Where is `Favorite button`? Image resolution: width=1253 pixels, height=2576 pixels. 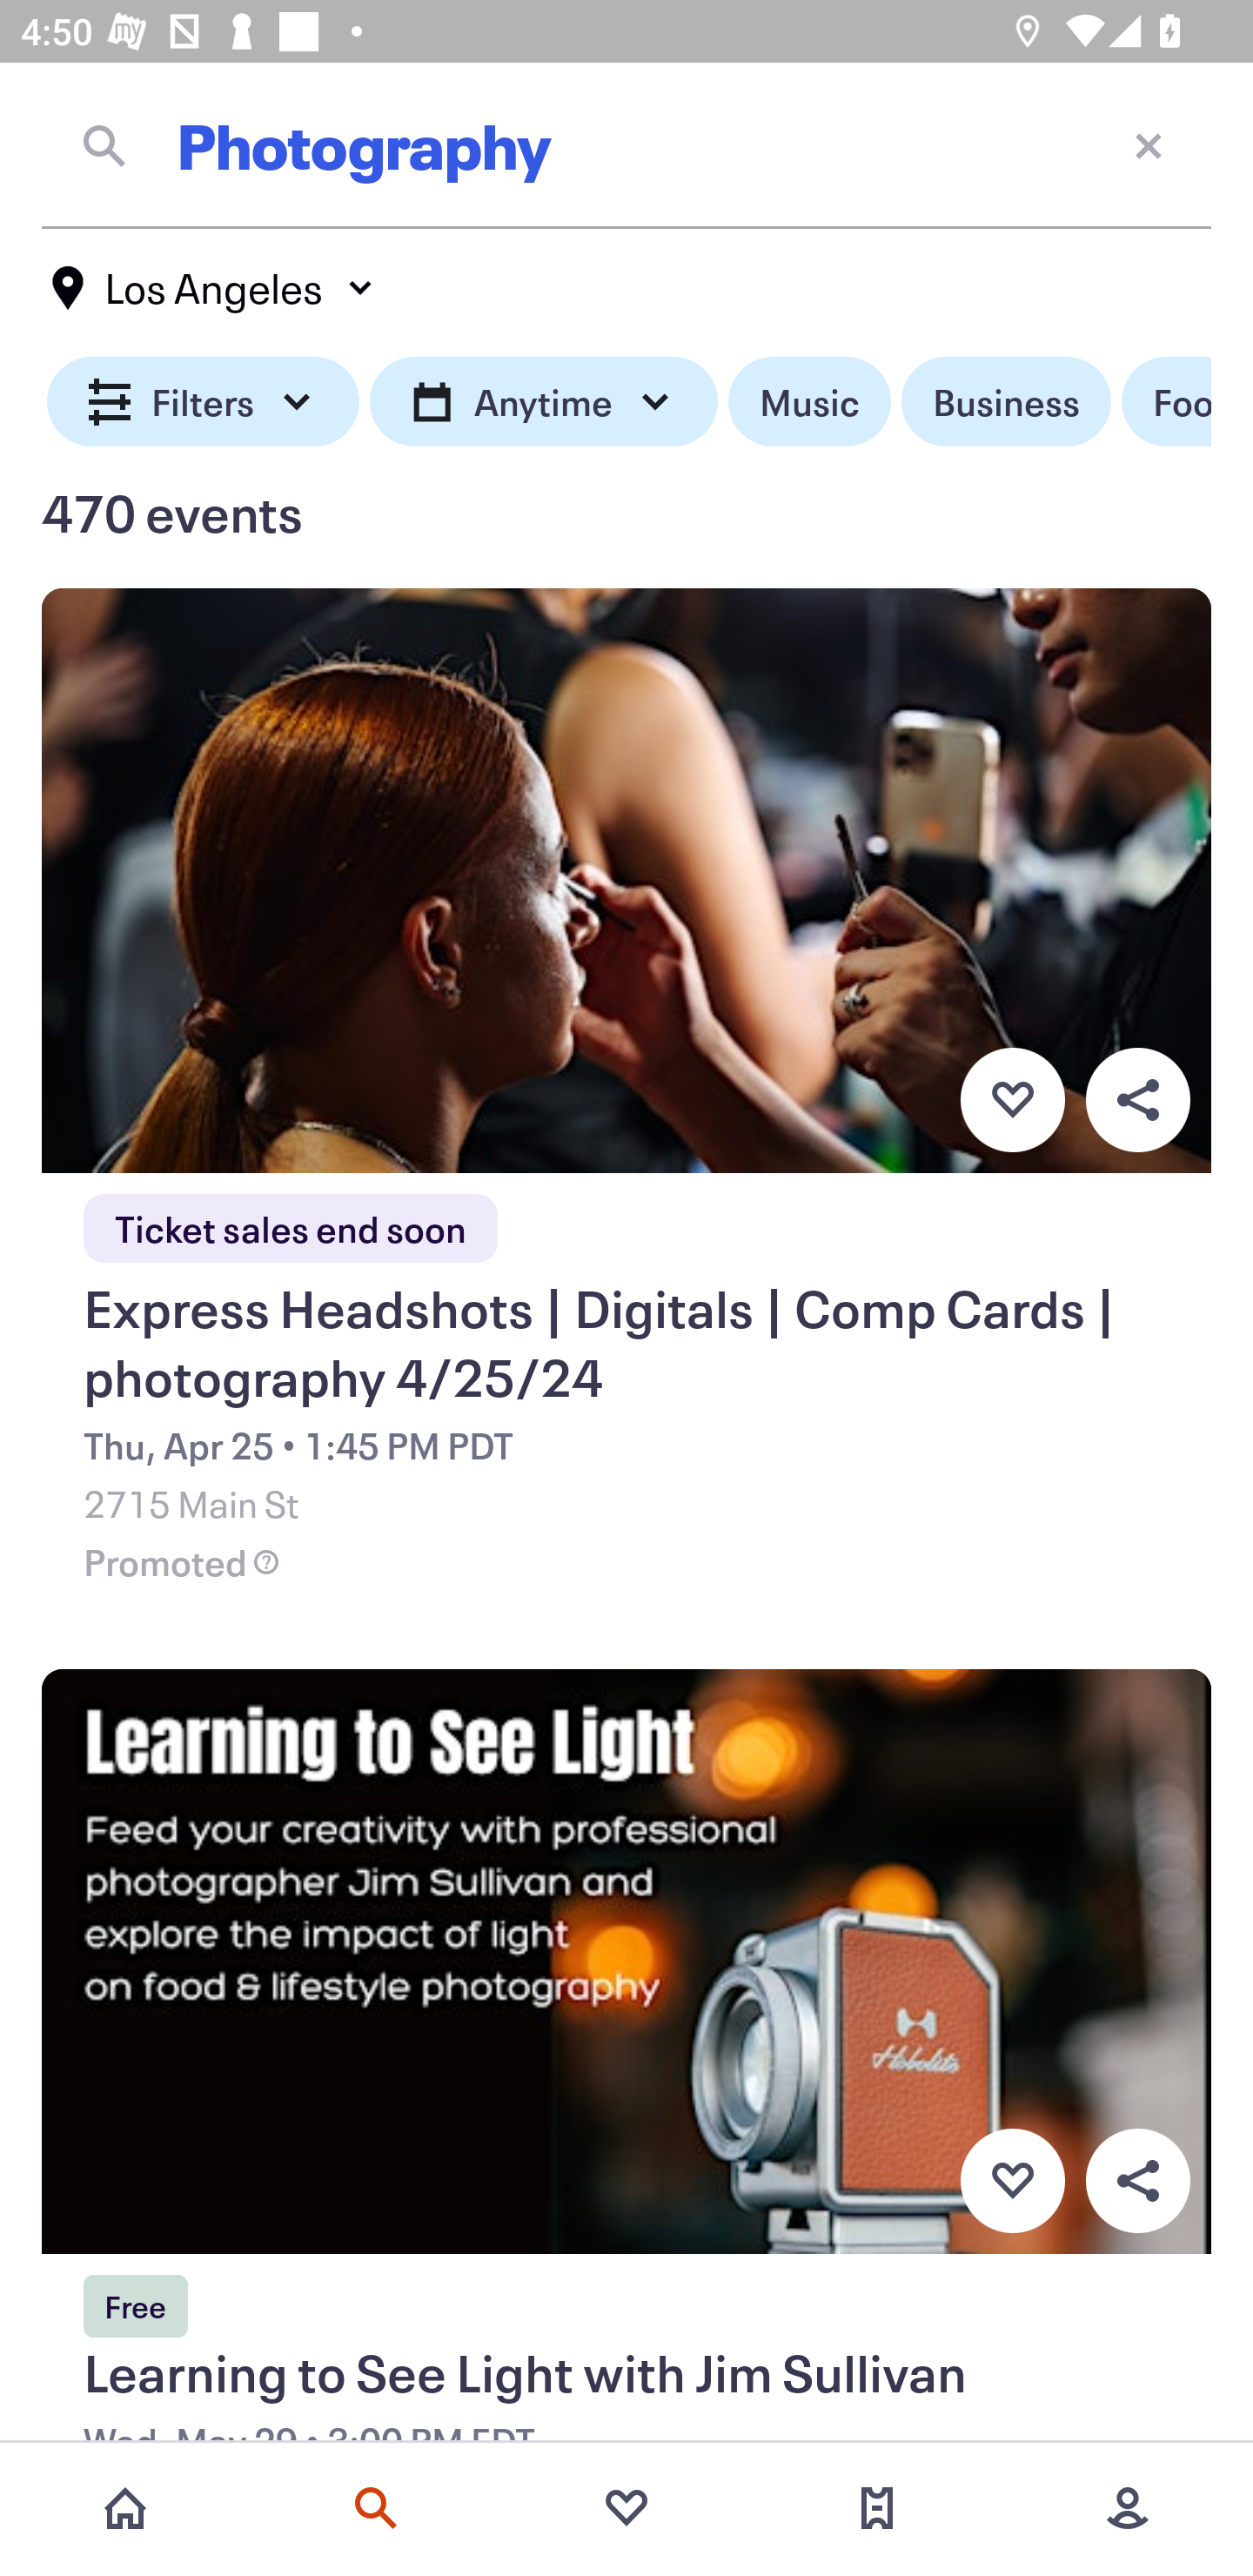 Favorite button is located at coordinates (1012, 1099).